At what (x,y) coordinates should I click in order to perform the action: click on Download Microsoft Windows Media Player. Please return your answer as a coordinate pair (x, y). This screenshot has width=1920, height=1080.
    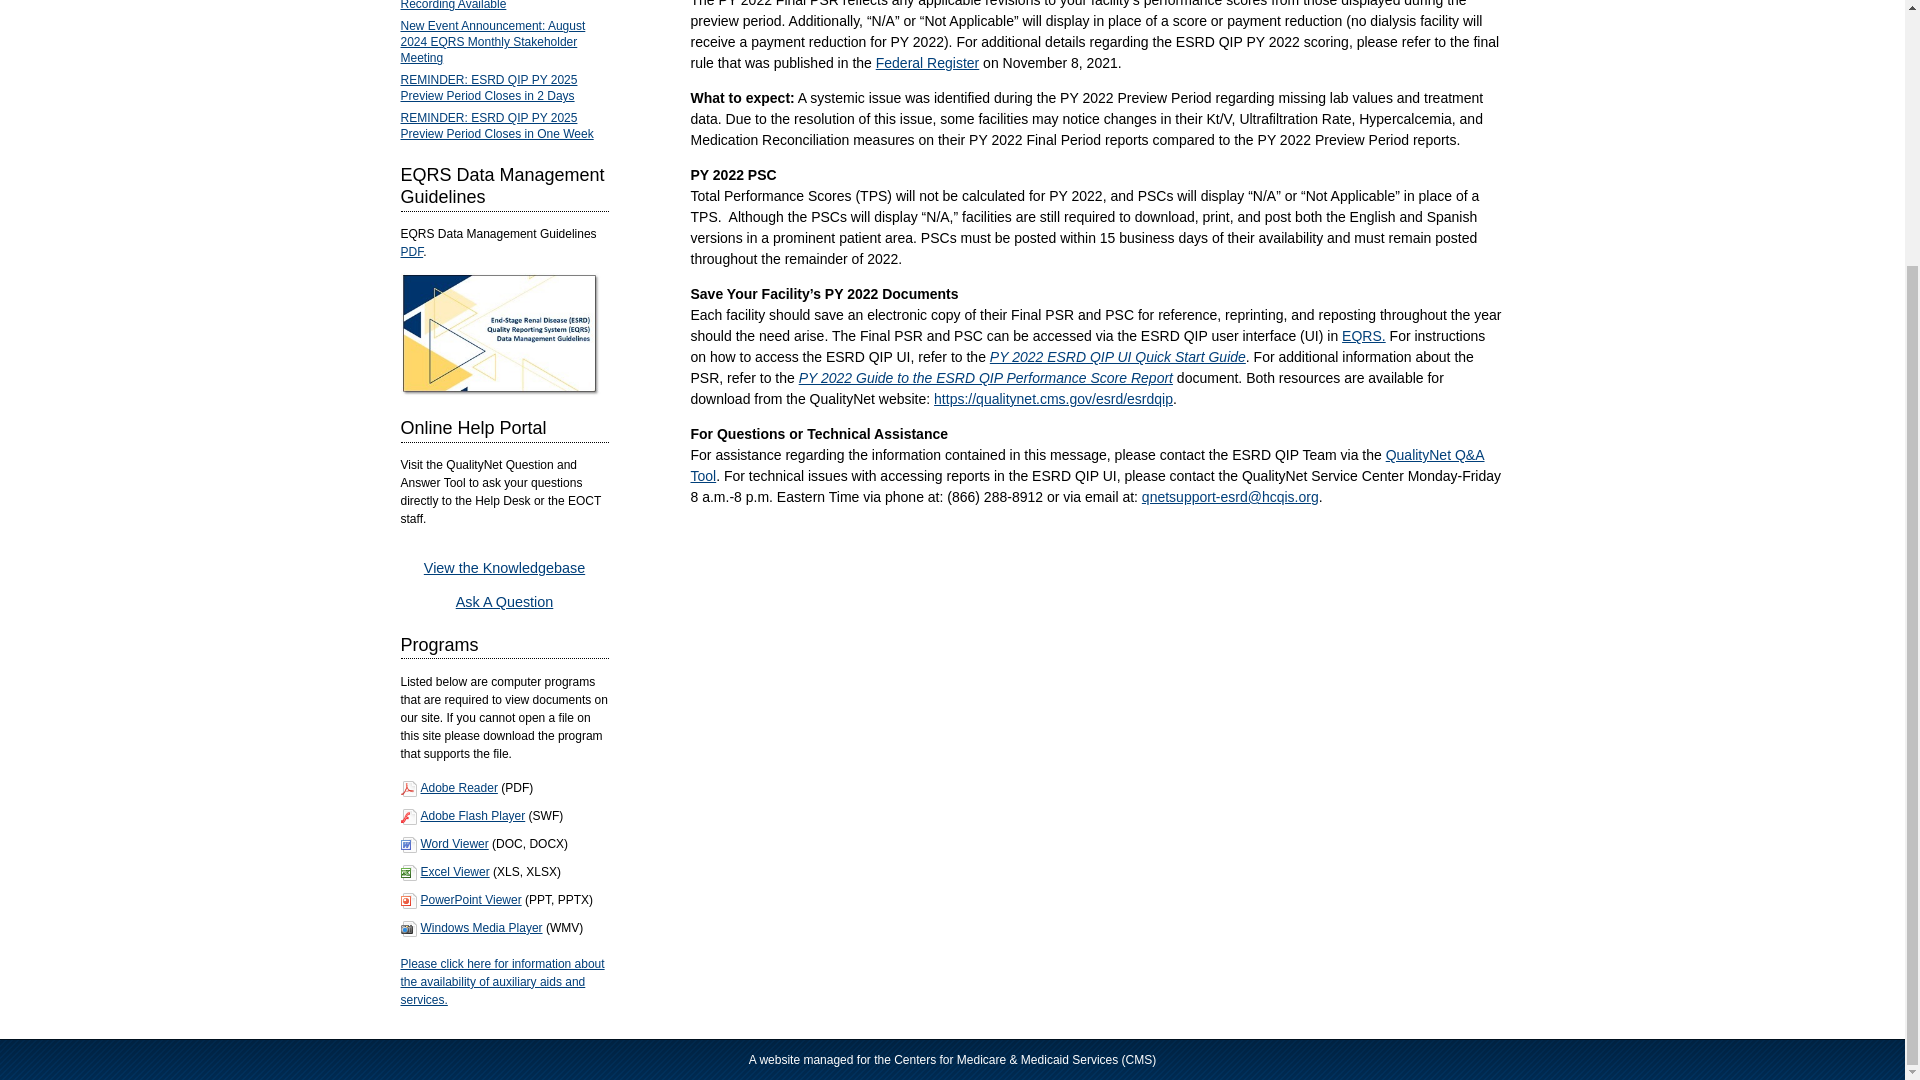
    Looking at the image, I should click on (480, 928).